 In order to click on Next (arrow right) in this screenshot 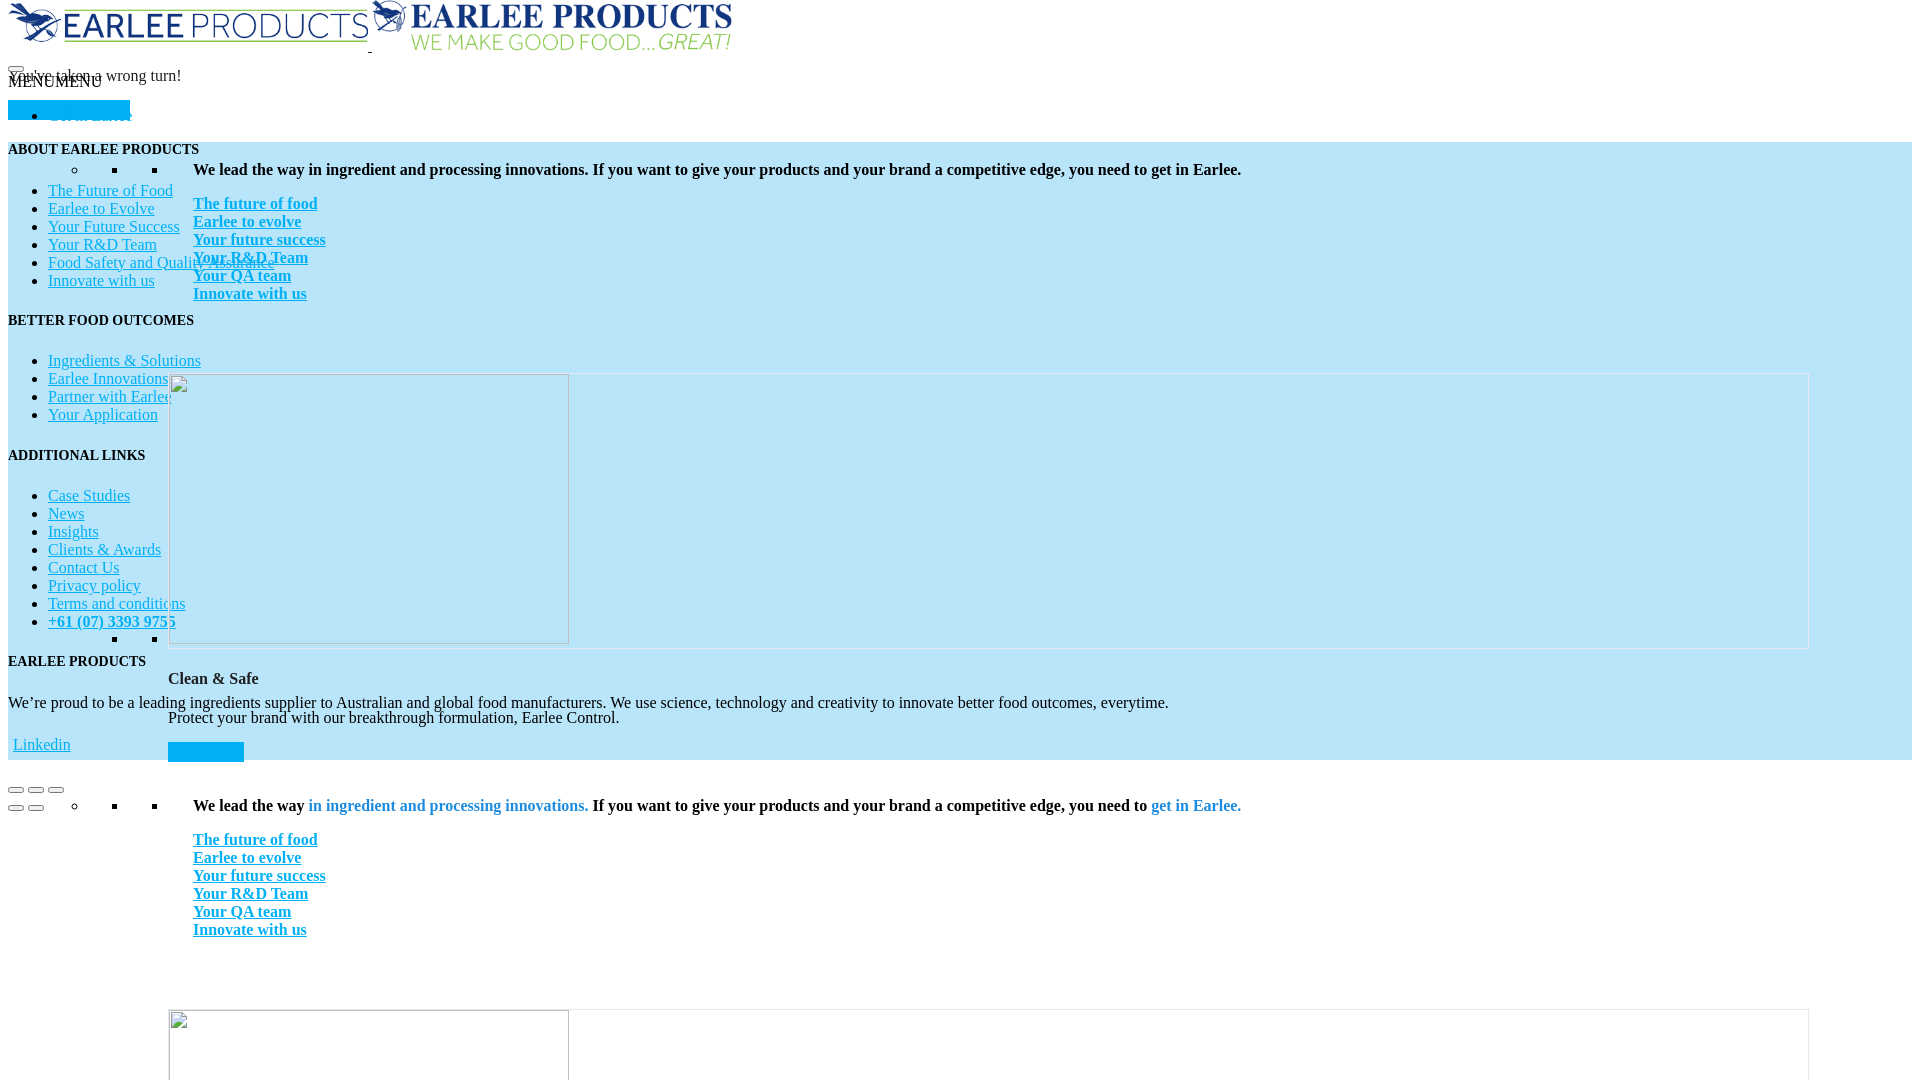, I will do `click(36, 808)`.